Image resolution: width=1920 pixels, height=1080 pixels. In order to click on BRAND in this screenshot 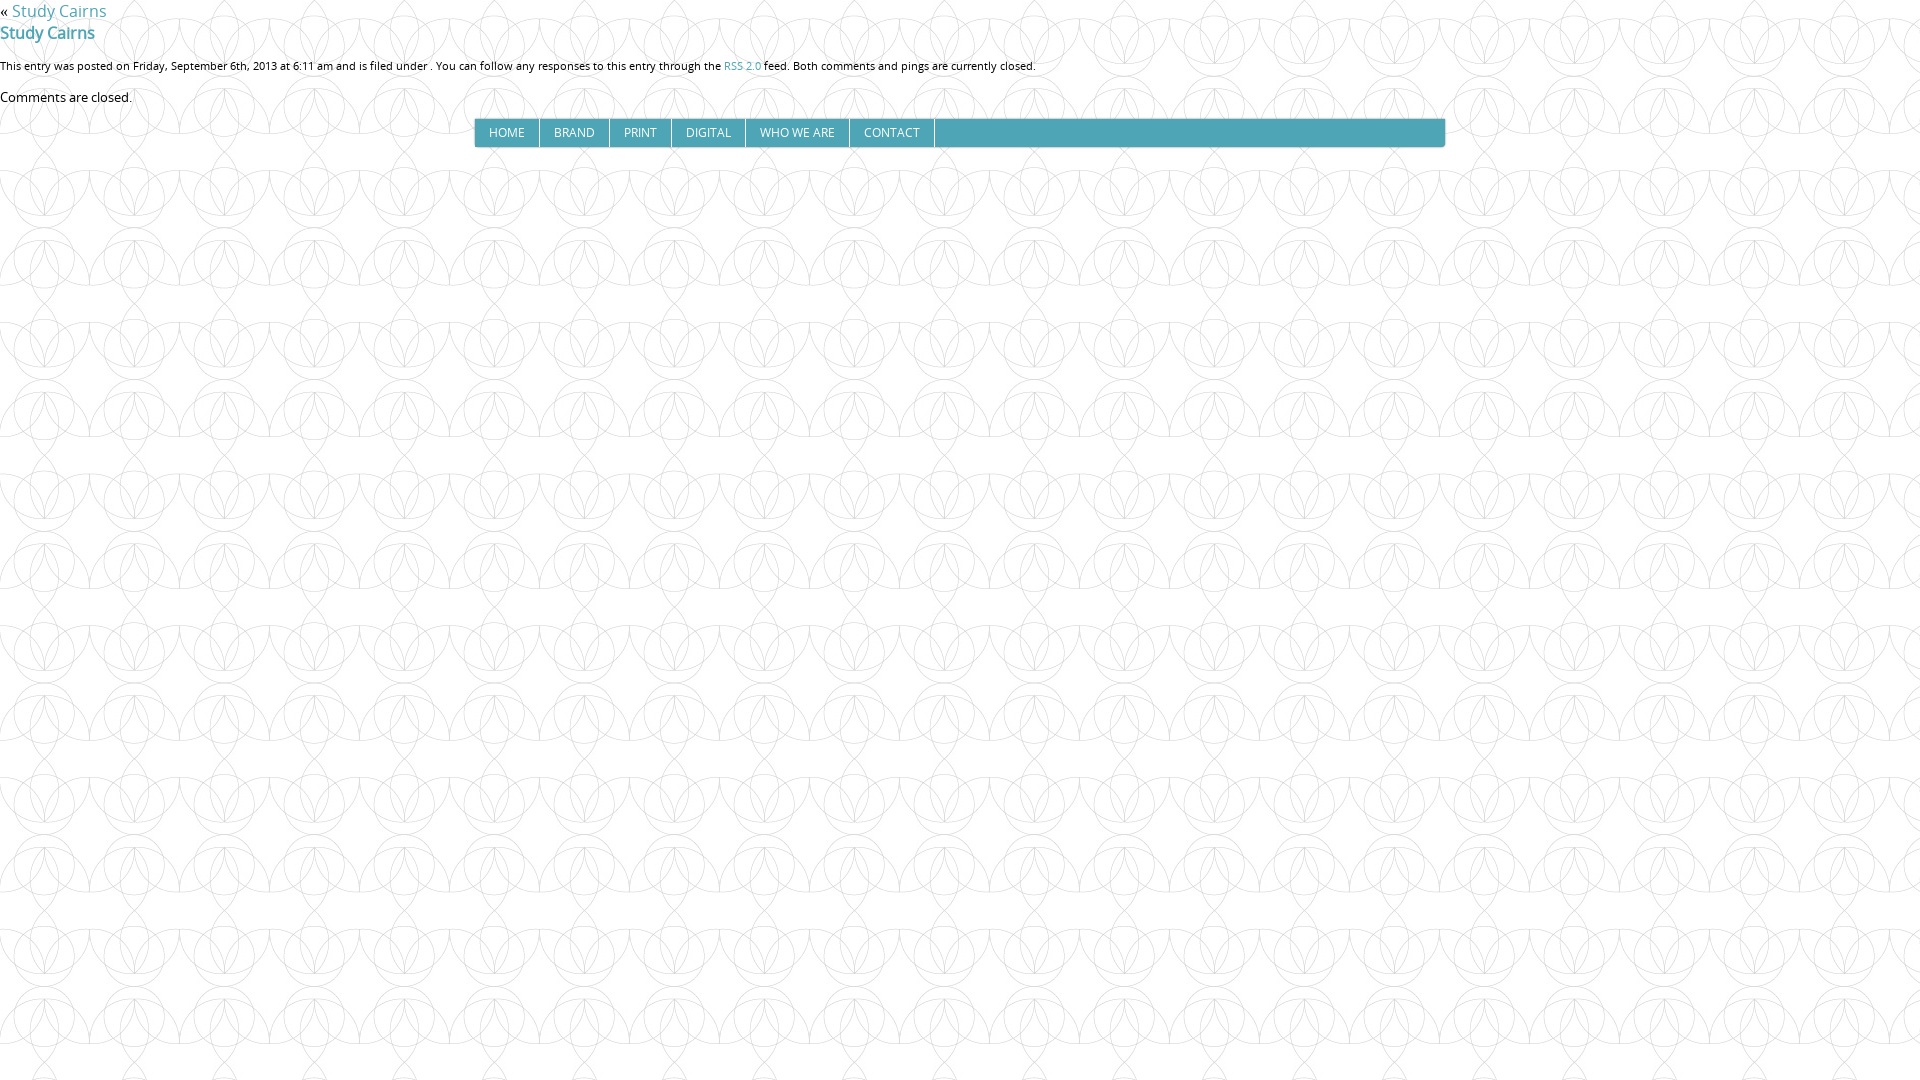, I will do `click(574, 133)`.